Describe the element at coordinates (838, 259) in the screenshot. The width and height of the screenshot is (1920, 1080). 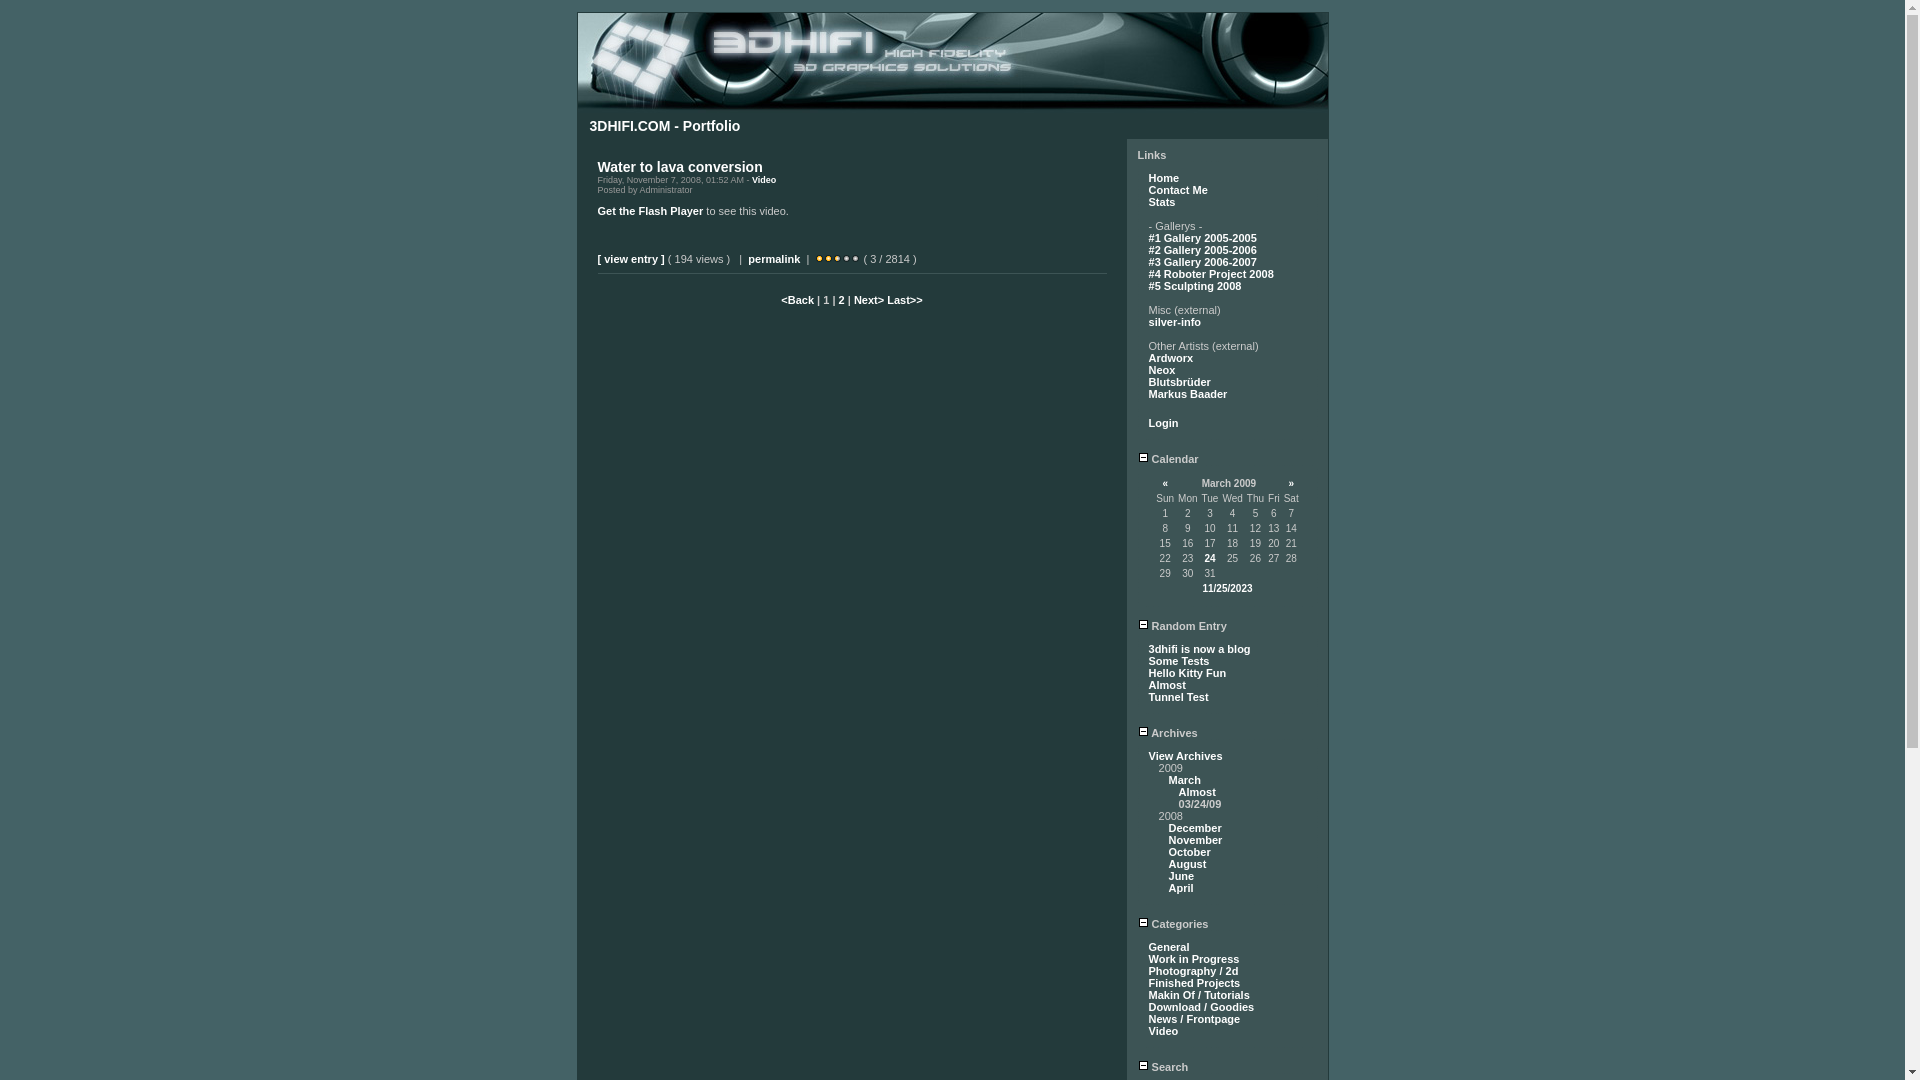
I see `Click to Rate Entry` at that location.